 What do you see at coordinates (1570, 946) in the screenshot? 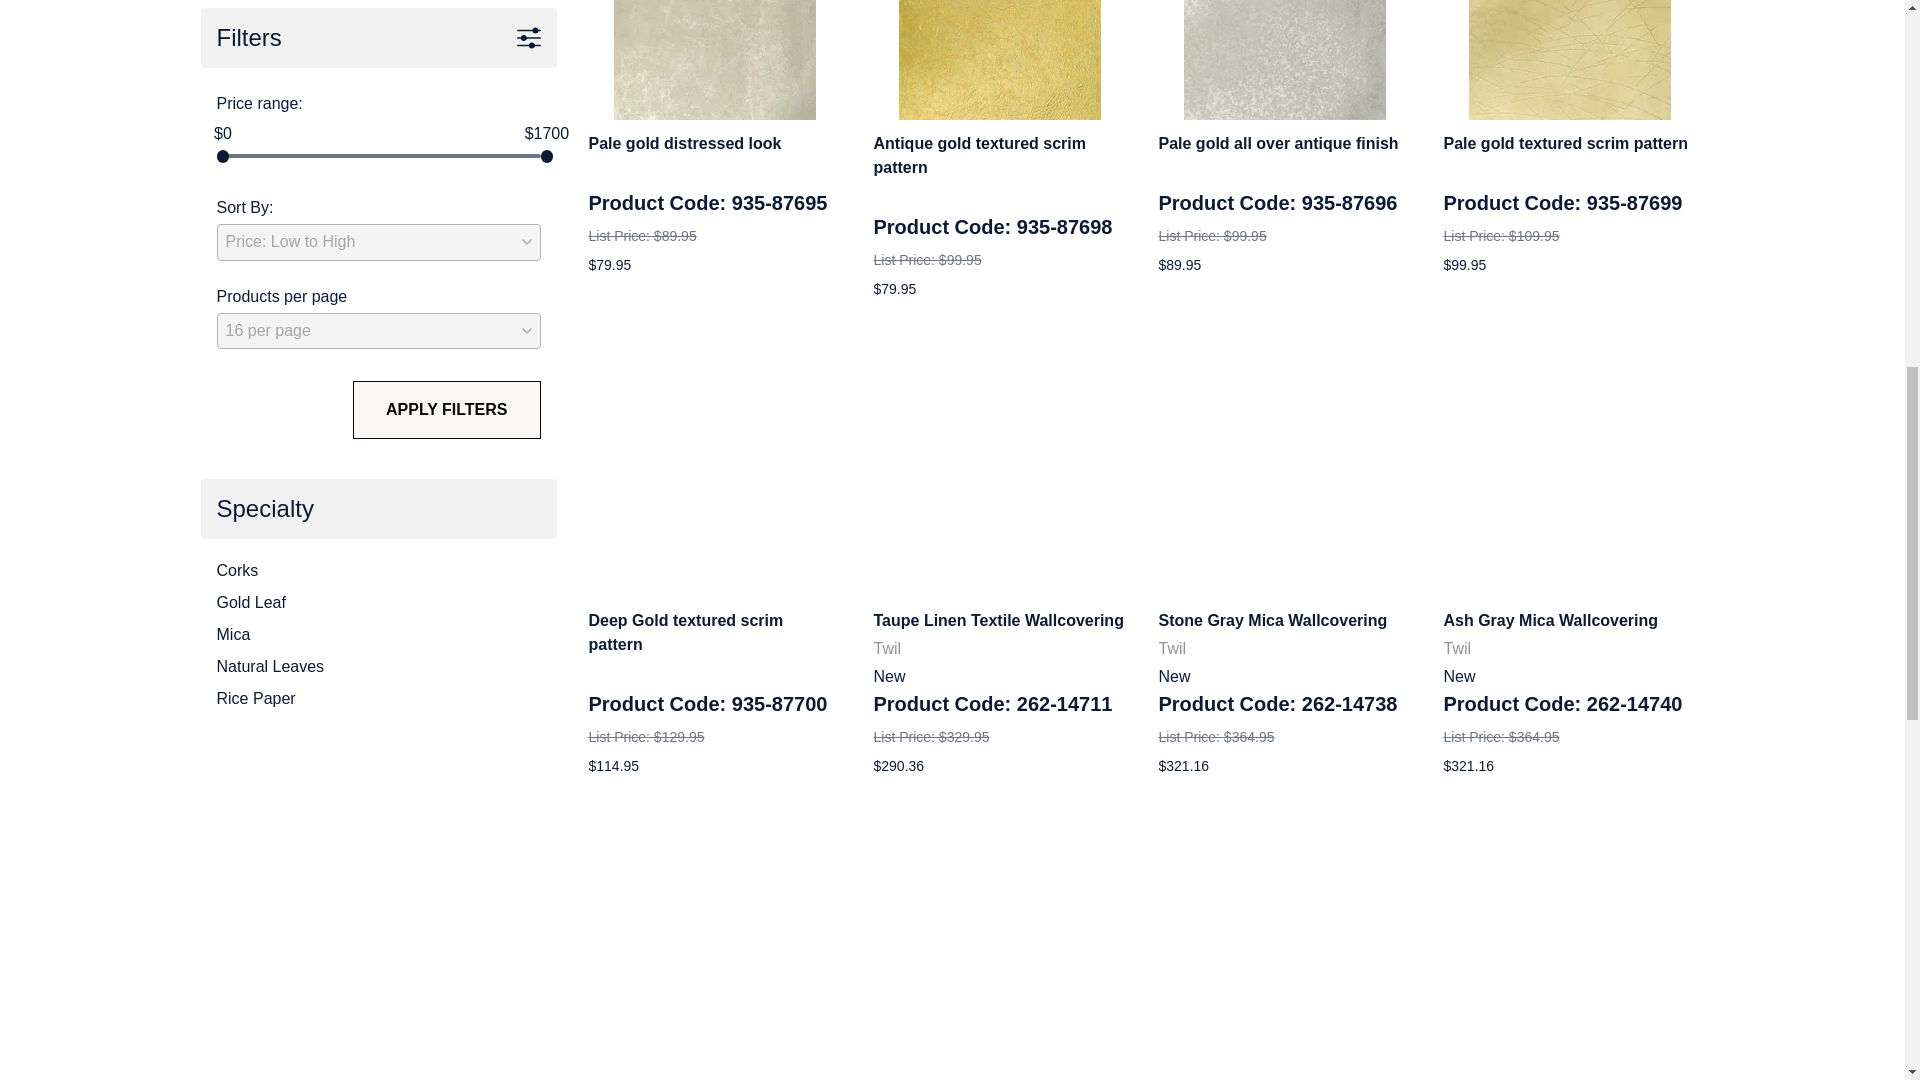
I see `White Rock Mica` at bounding box center [1570, 946].